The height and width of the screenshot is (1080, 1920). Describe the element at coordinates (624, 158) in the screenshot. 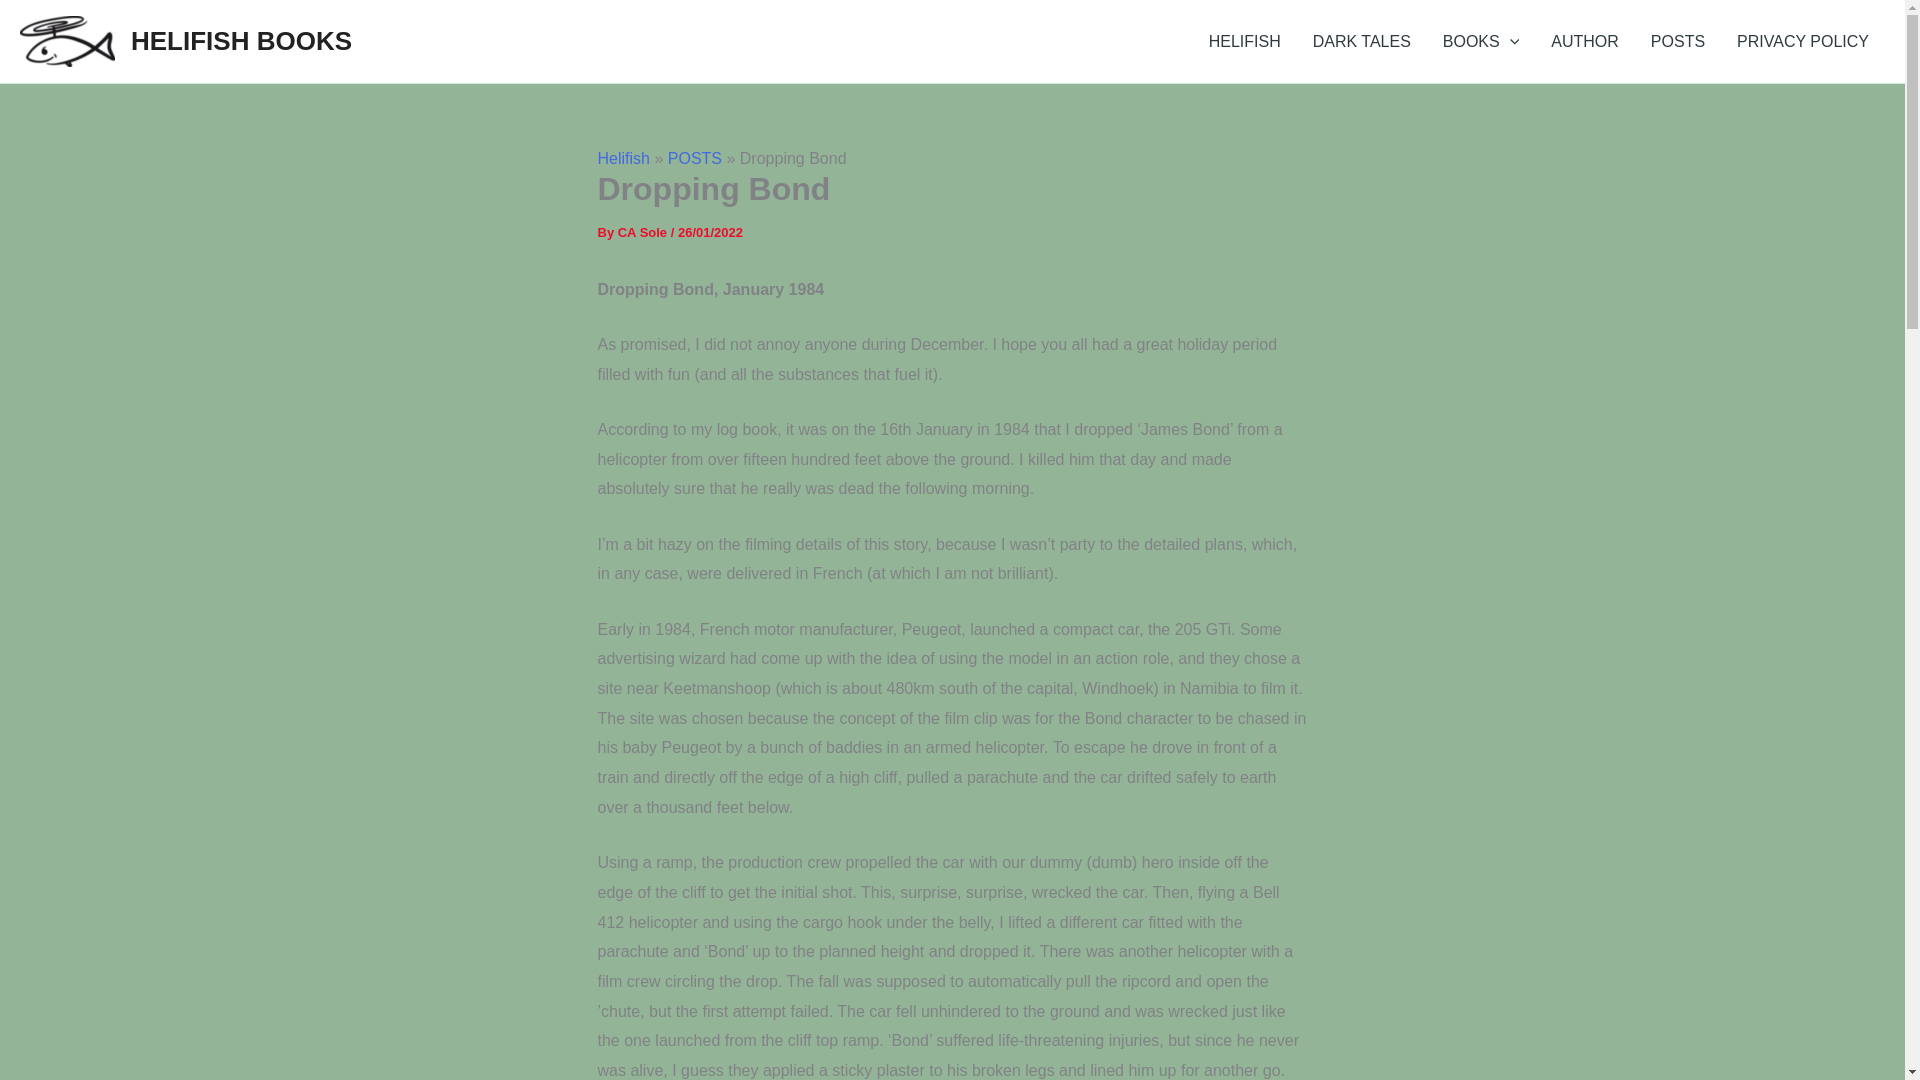

I see `Helifish` at that location.